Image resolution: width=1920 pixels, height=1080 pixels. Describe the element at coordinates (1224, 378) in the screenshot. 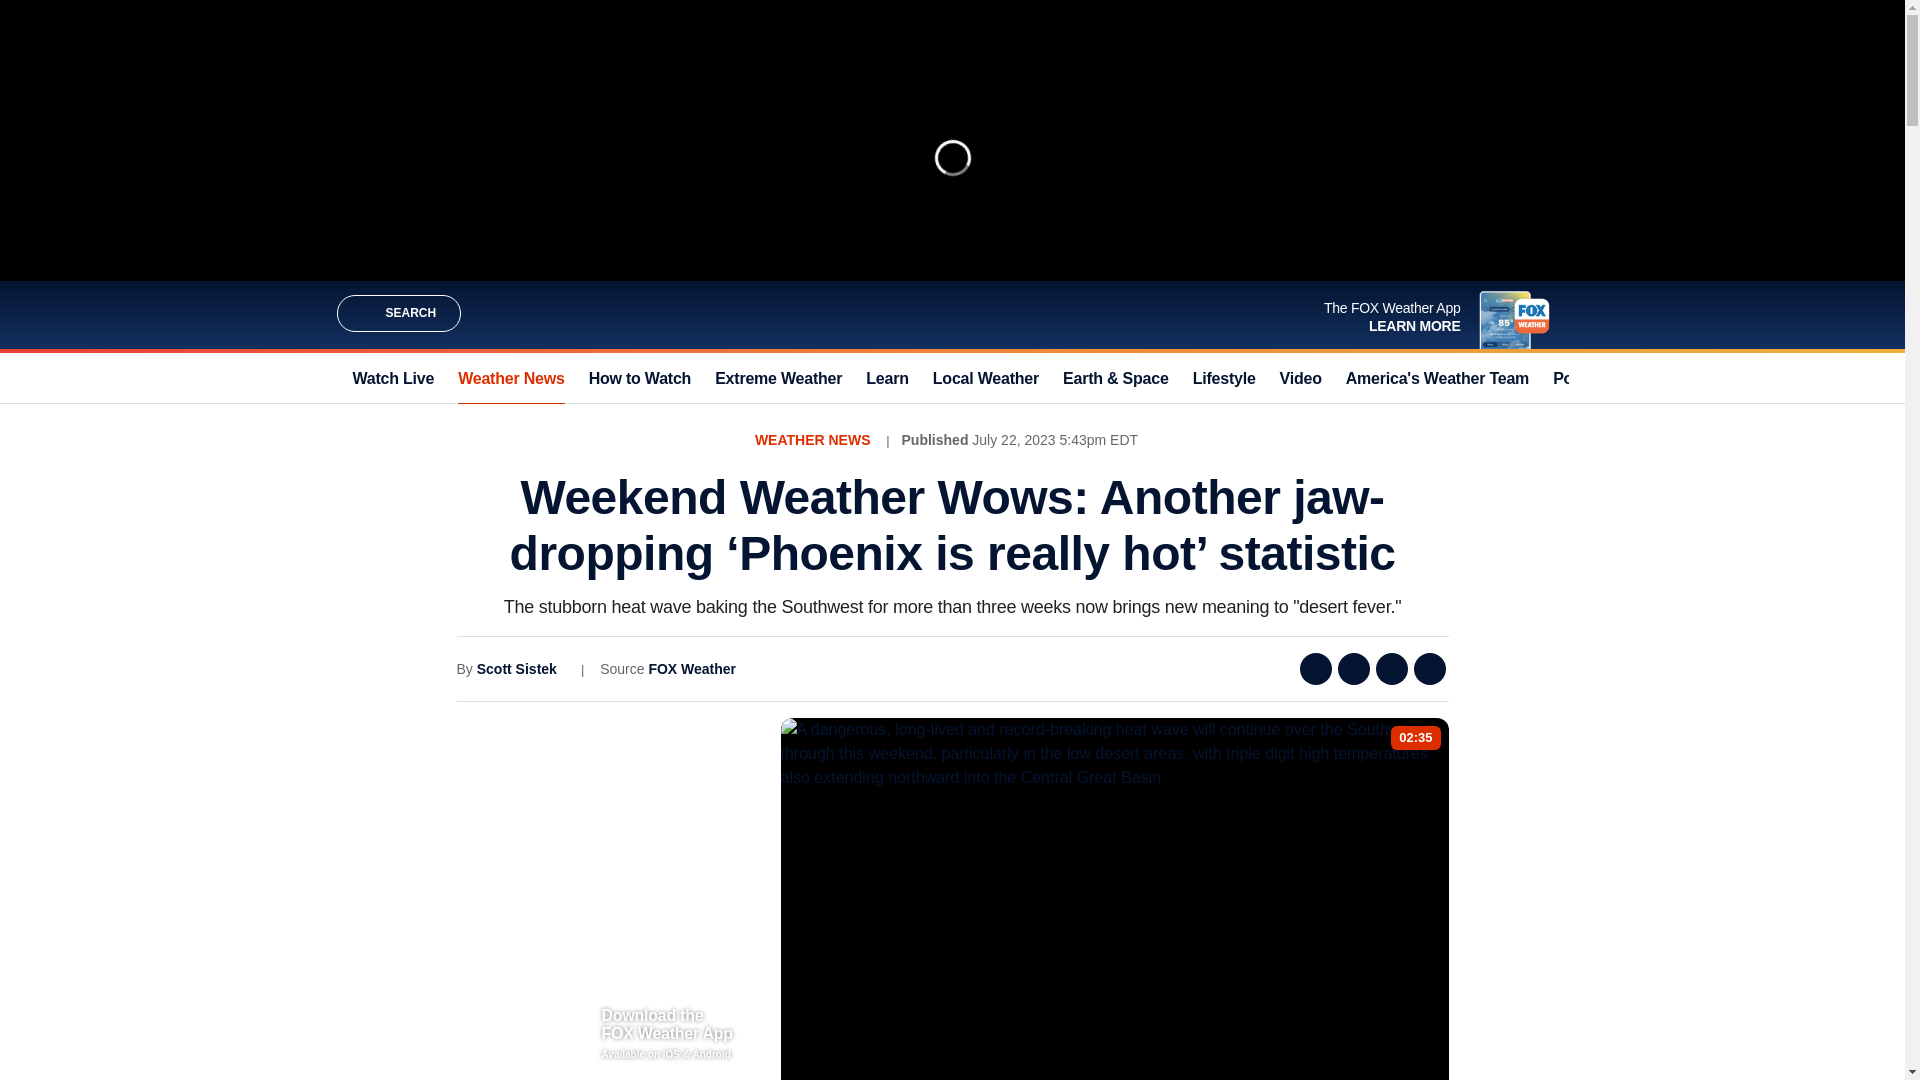

I see `Lifestyle` at that location.